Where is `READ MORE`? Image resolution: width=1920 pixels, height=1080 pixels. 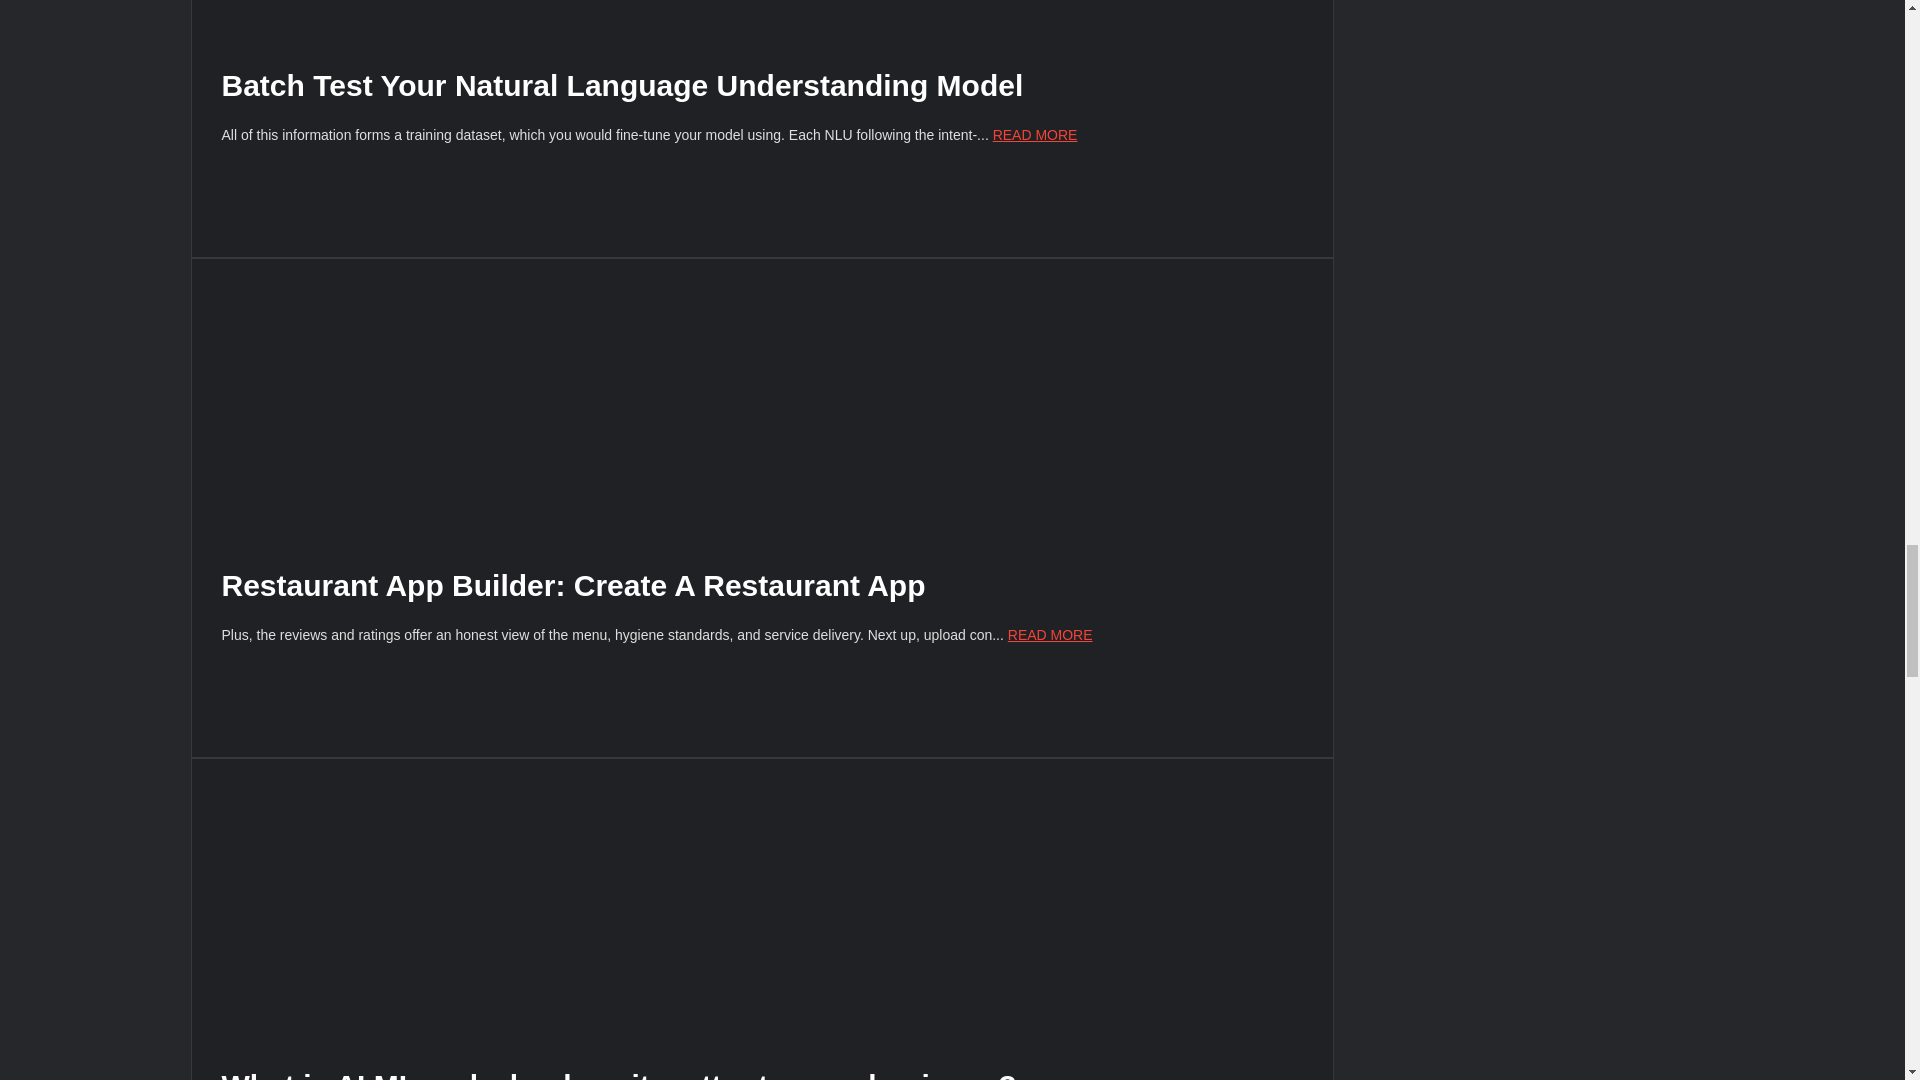
READ MORE is located at coordinates (1034, 134).